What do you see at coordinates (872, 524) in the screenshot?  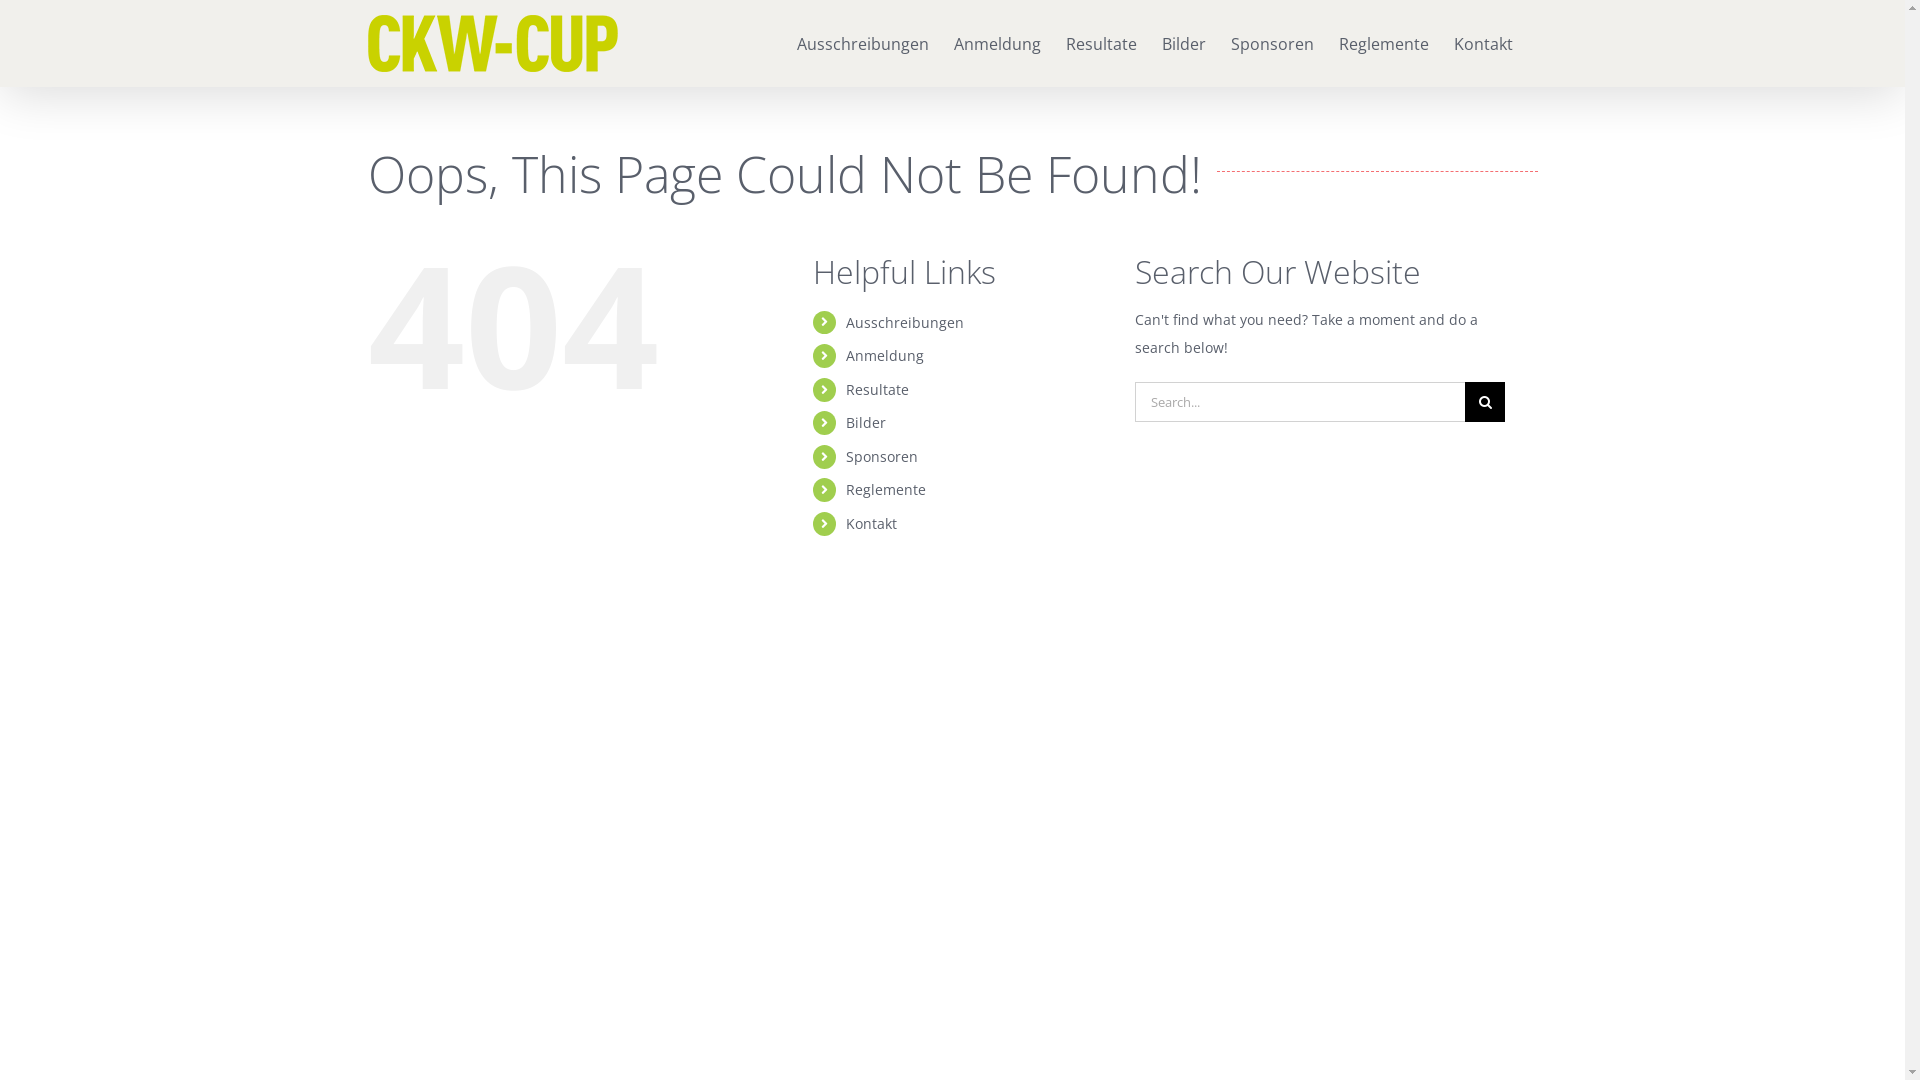 I see `Kontakt` at bounding box center [872, 524].